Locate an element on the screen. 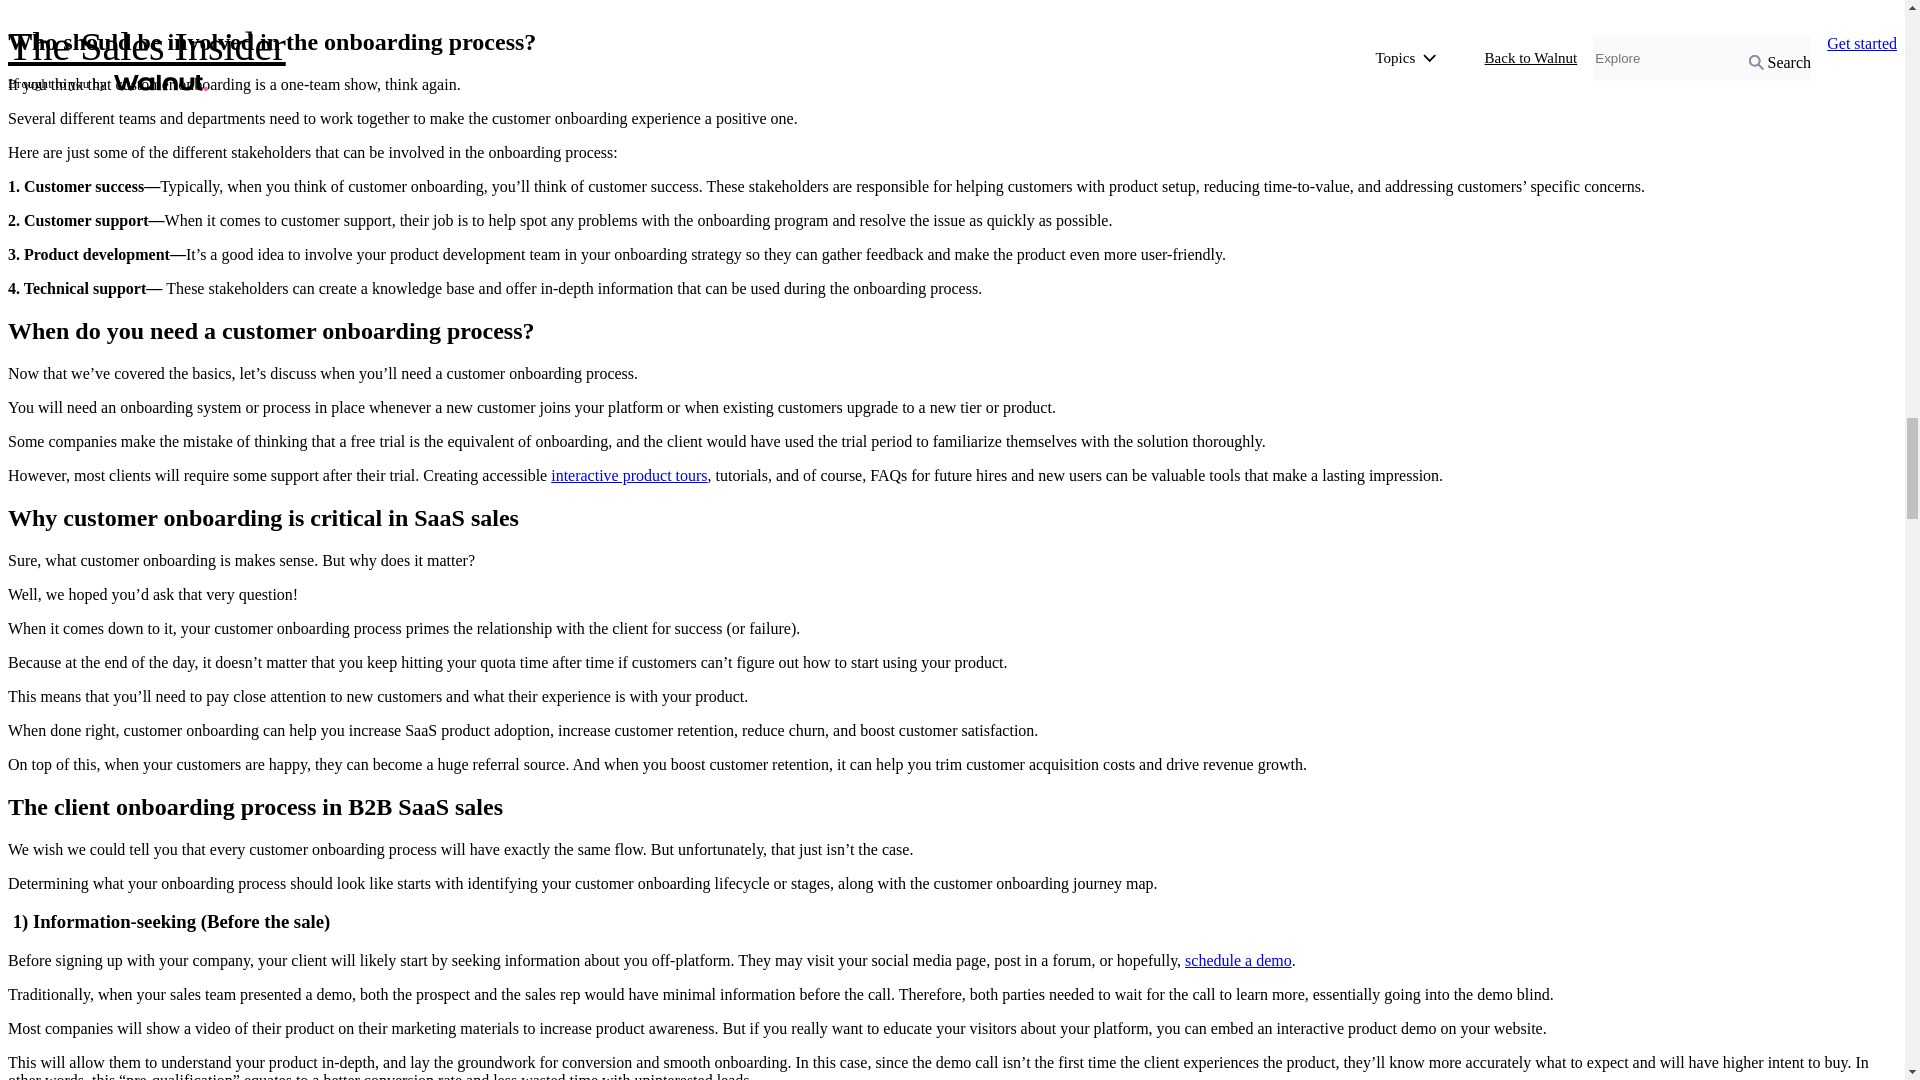  schedule a demo is located at coordinates (1238, 960).